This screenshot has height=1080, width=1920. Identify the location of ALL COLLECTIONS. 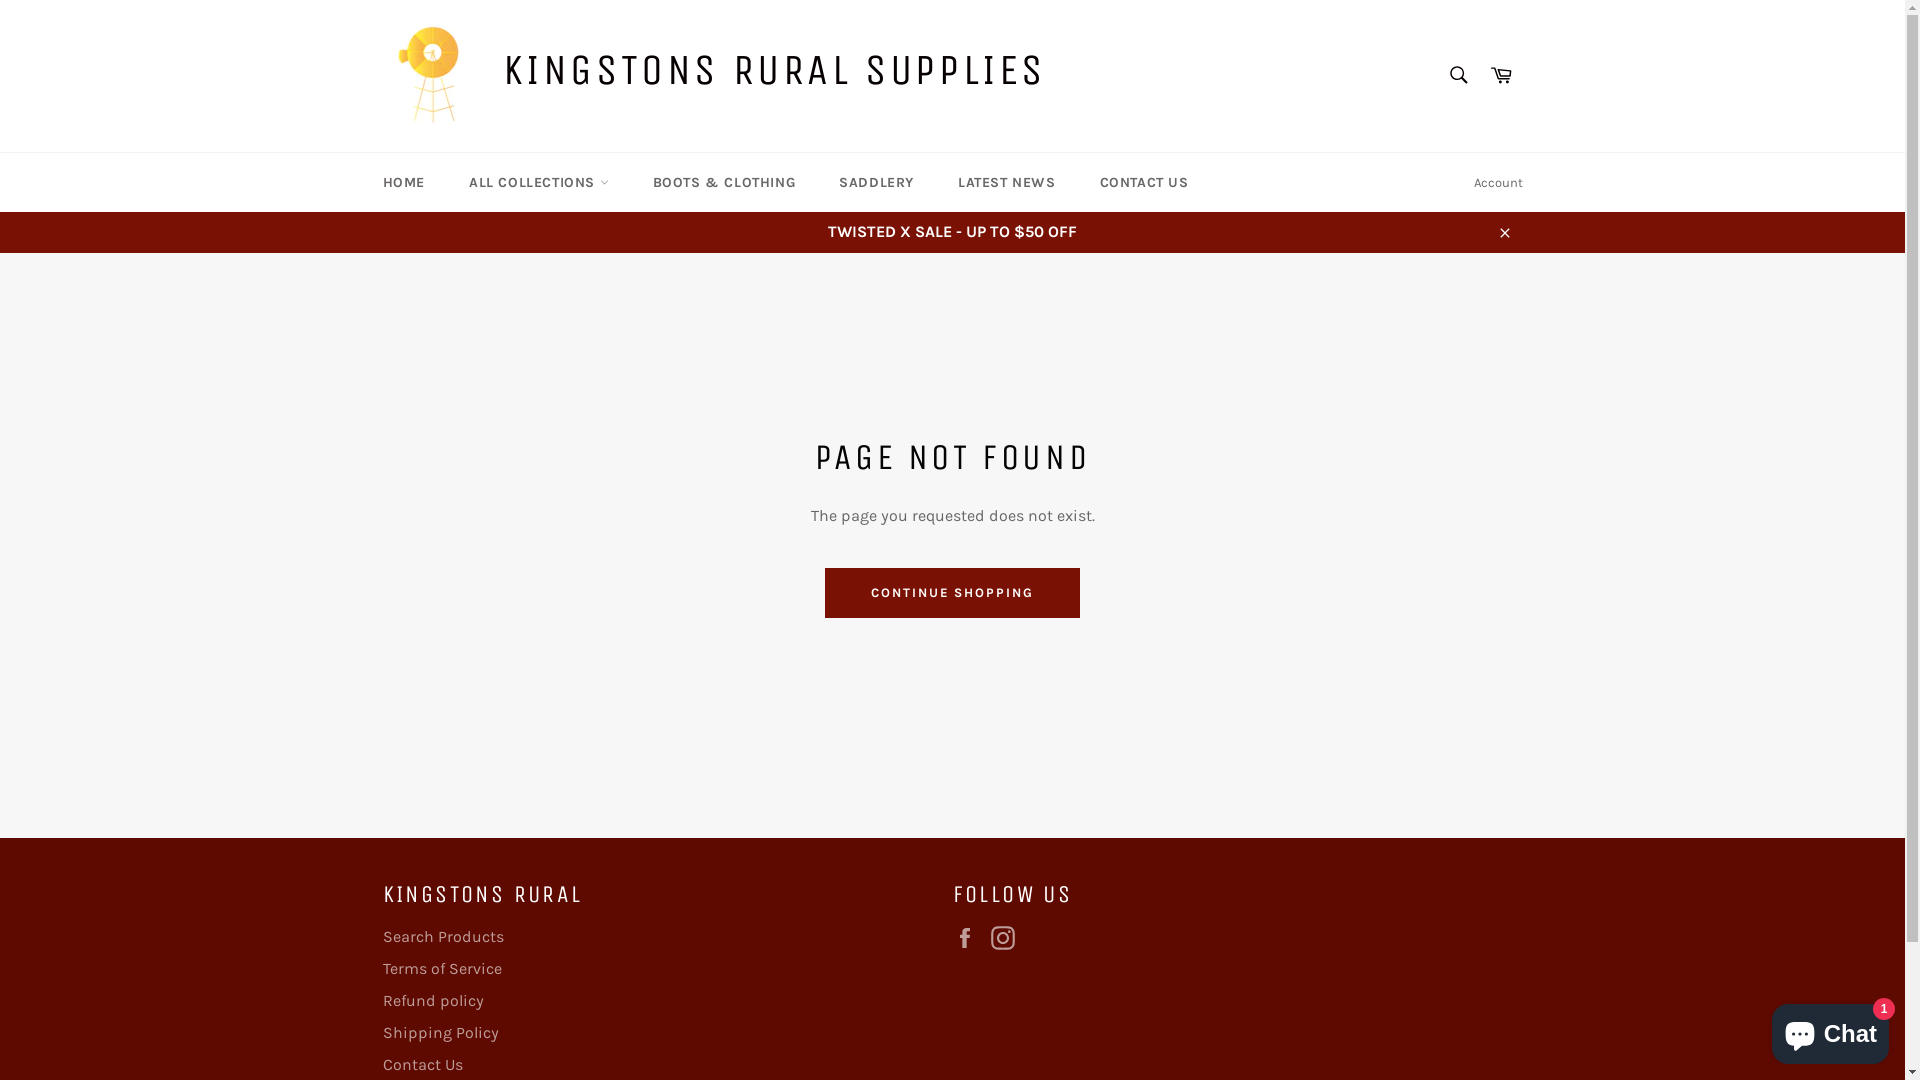
(539, 182).